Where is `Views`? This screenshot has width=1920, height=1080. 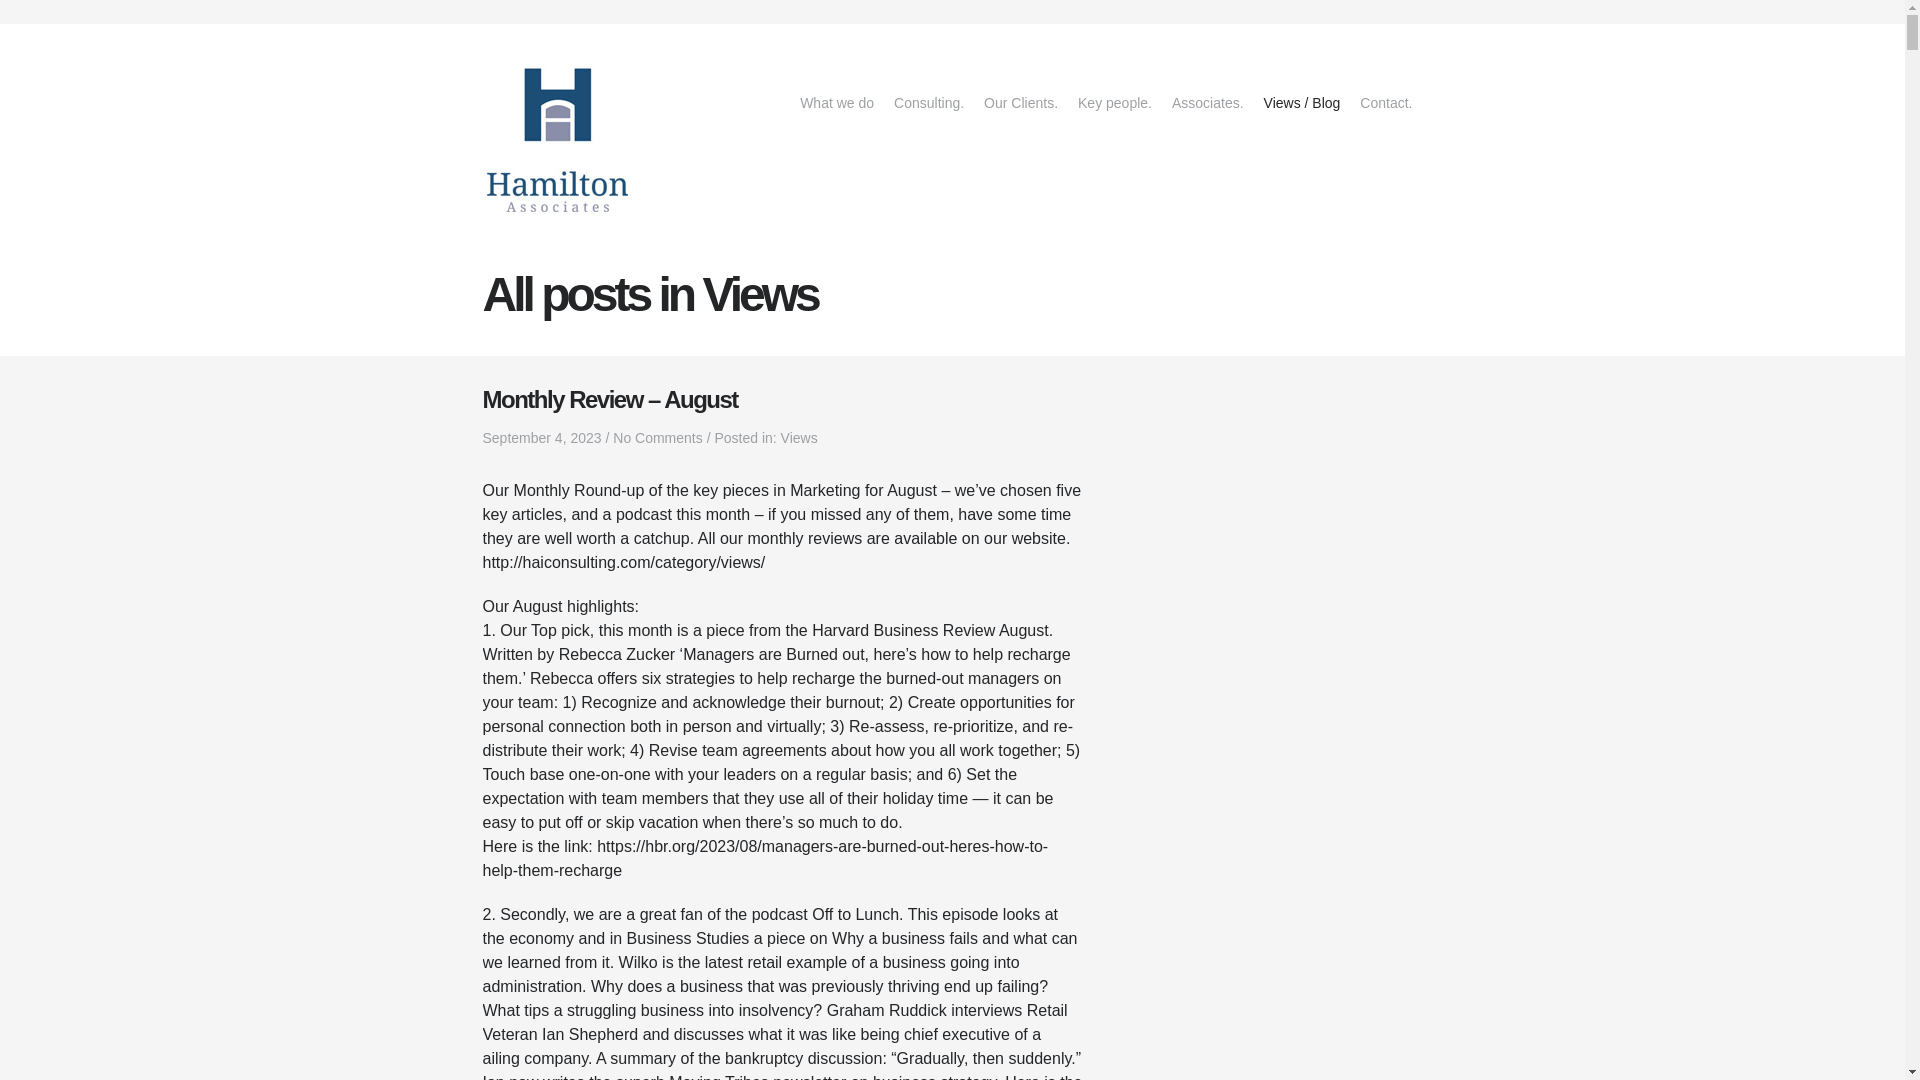 Views is located at coordinates (799, 438).